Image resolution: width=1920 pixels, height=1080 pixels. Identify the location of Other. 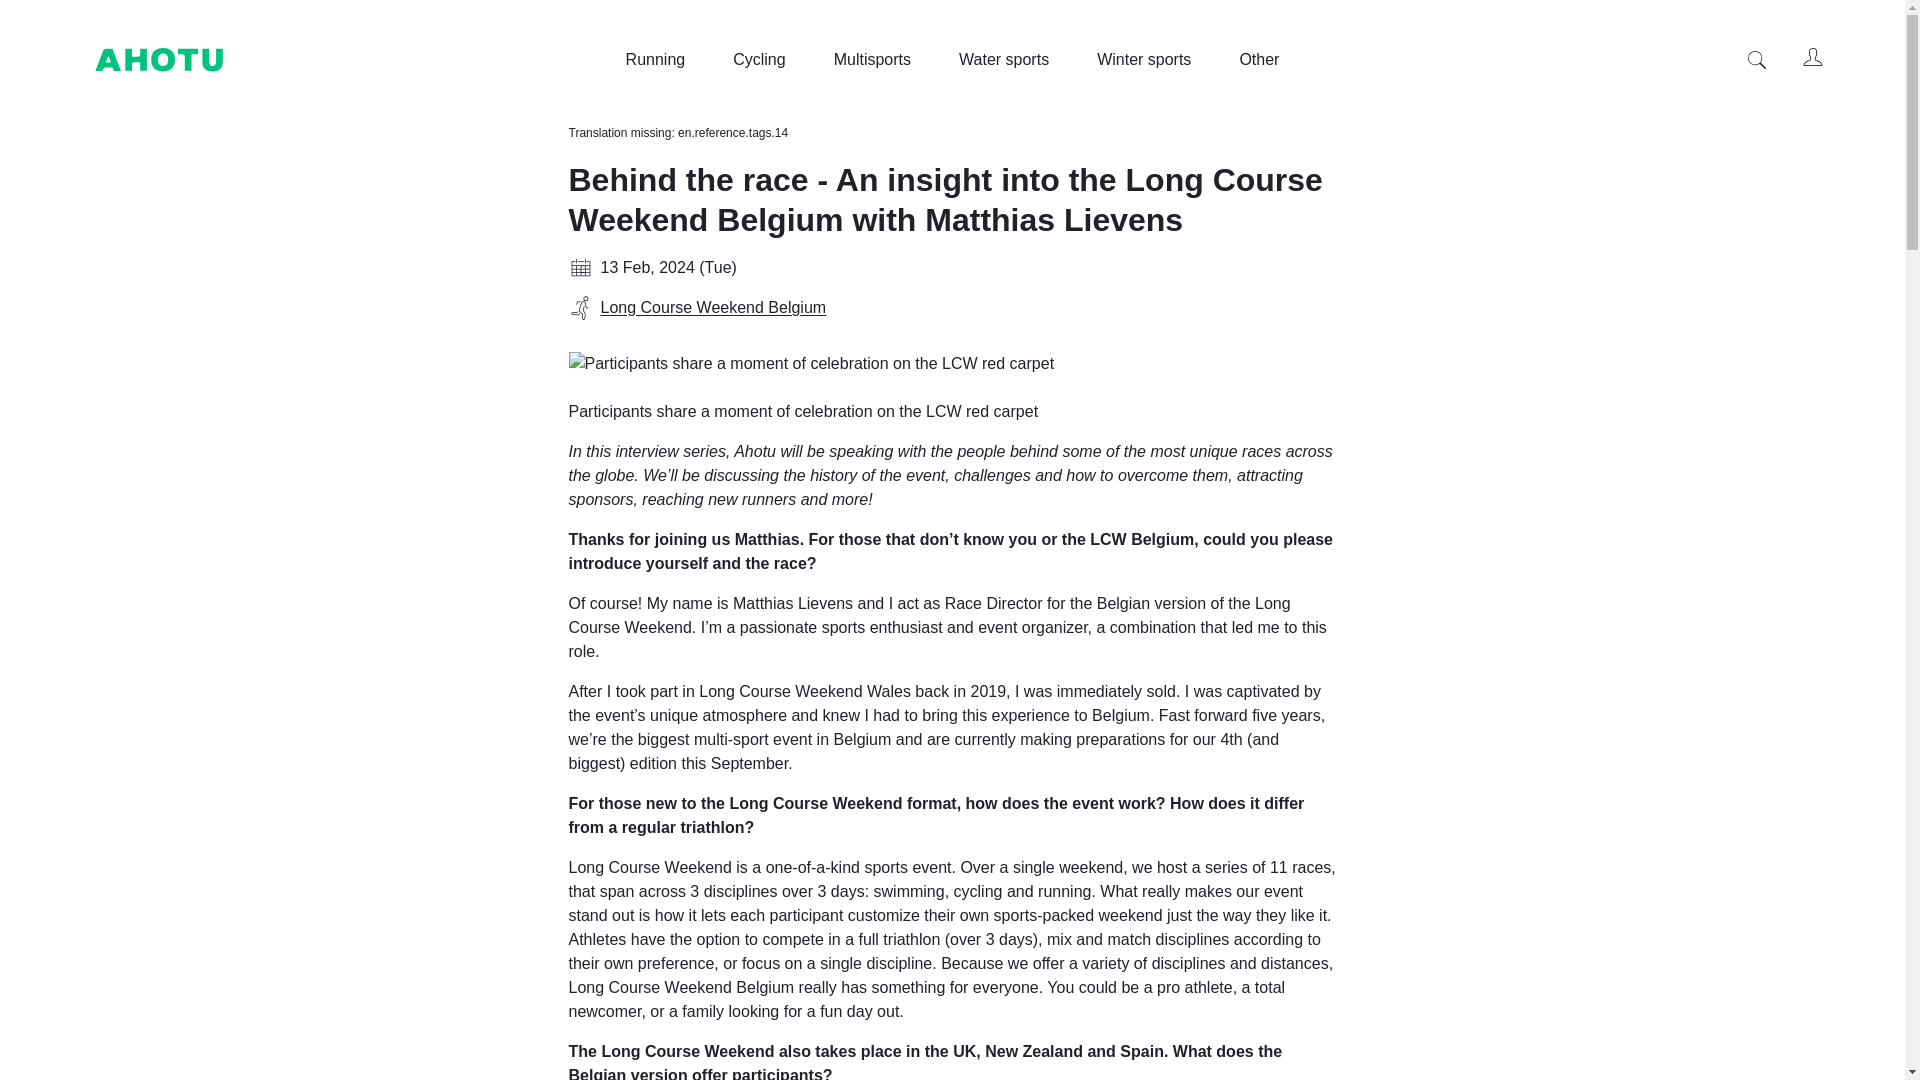
(1258, 60).